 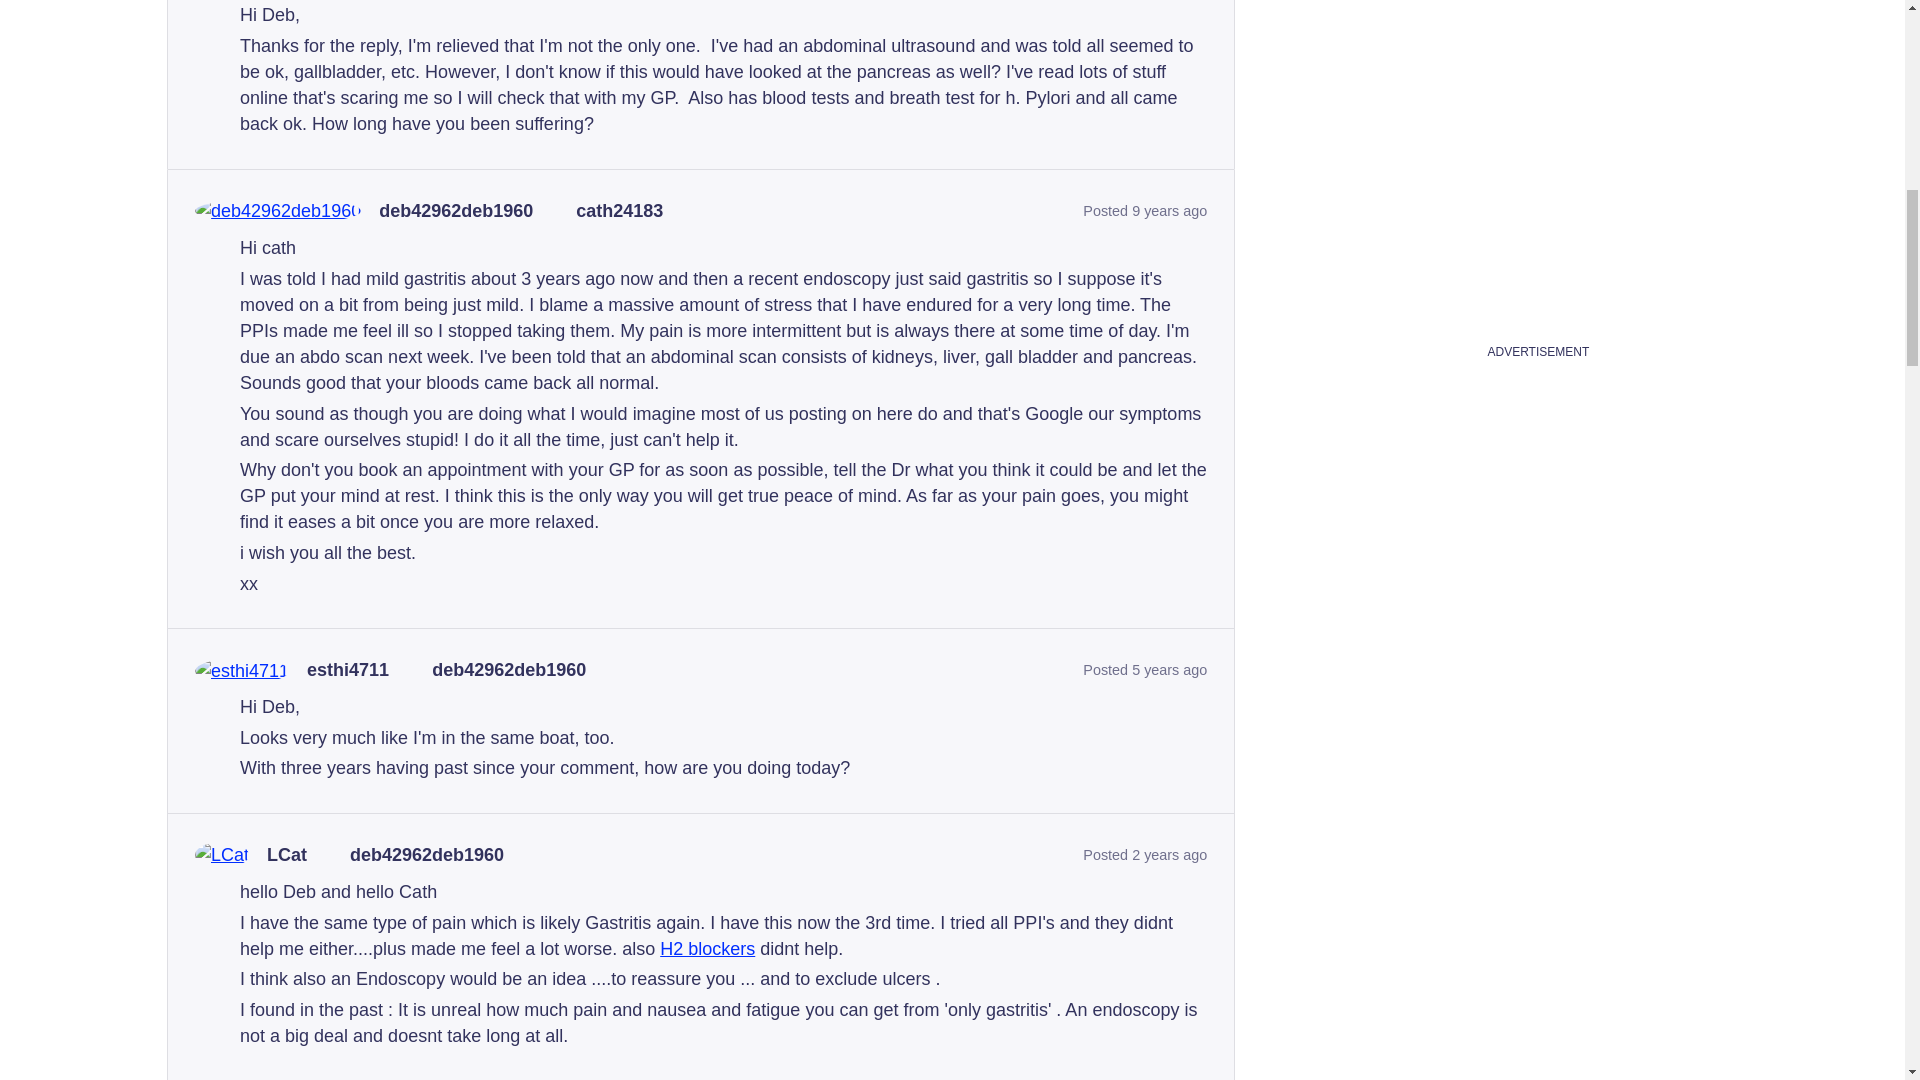 I want to click on deb42962deb1960, so click(x=508, y=670).